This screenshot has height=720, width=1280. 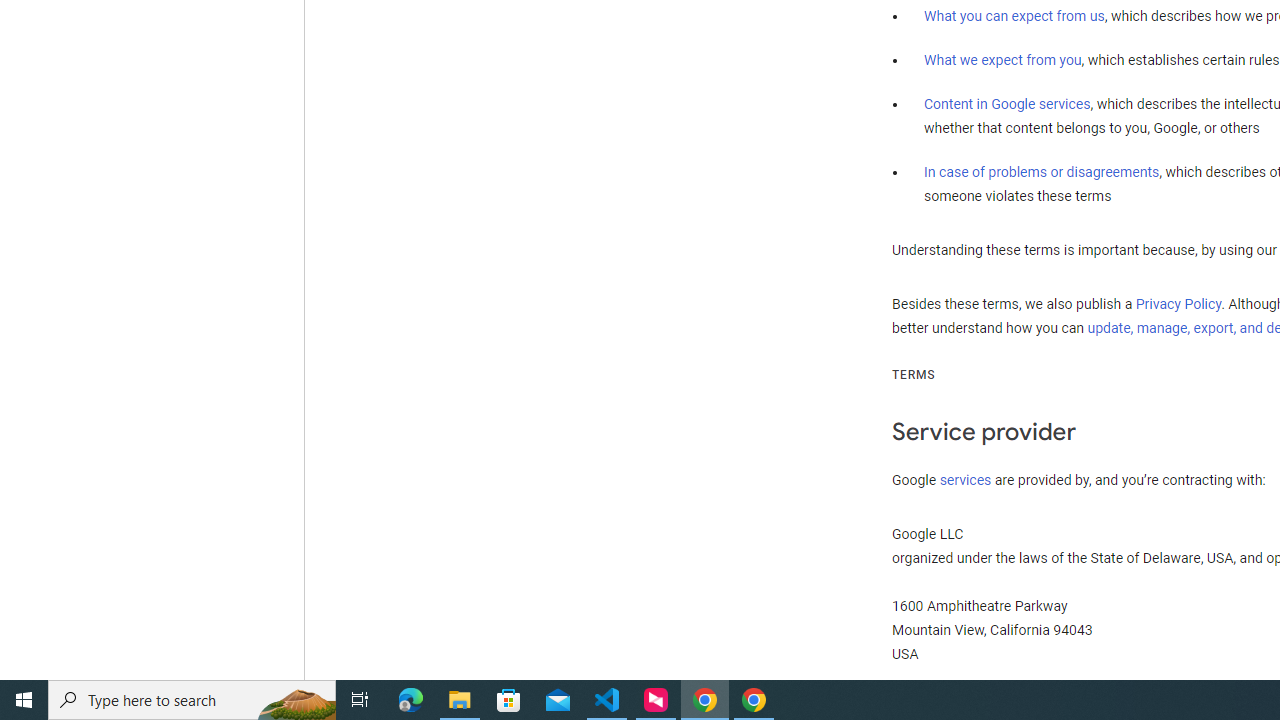 I want to click on Content in Google services, so click(x=1007, y=104).